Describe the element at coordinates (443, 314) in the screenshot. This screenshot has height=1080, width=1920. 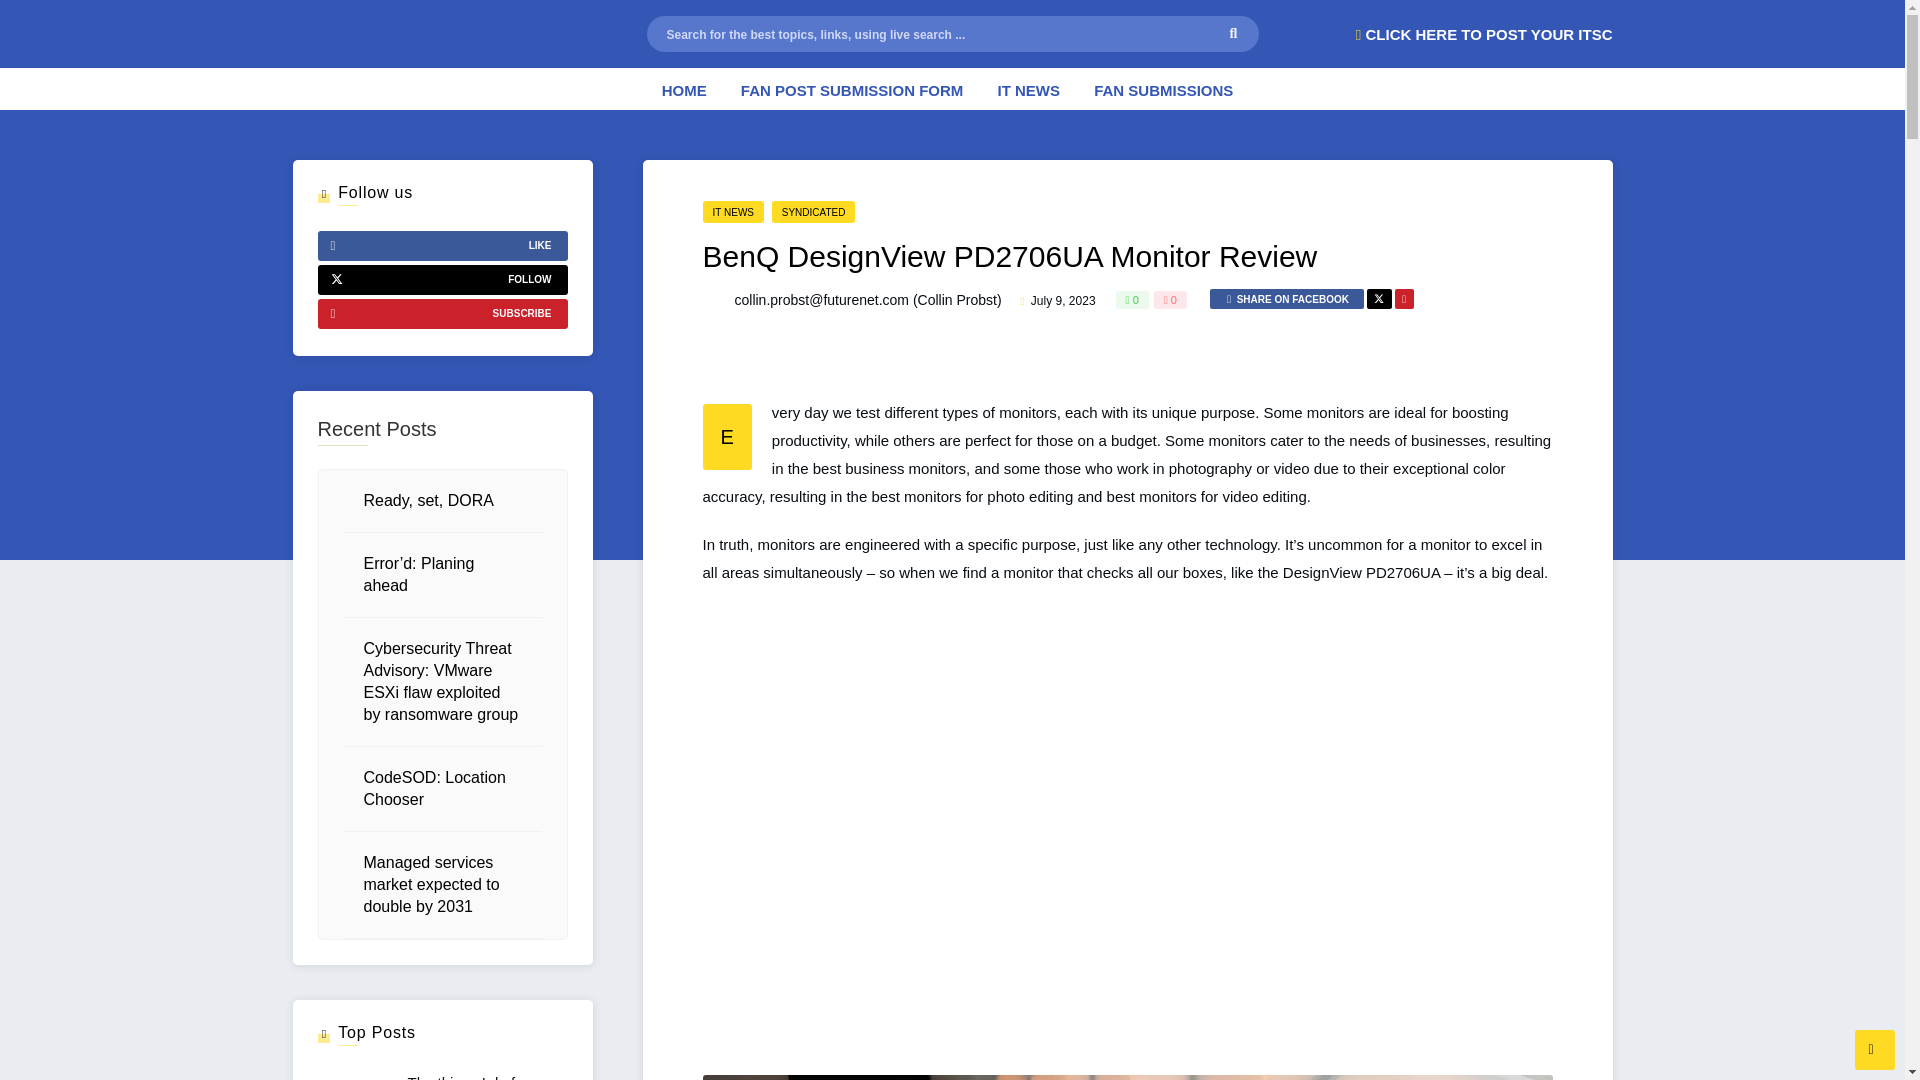
I see `SUBSCRIBE` at that location.